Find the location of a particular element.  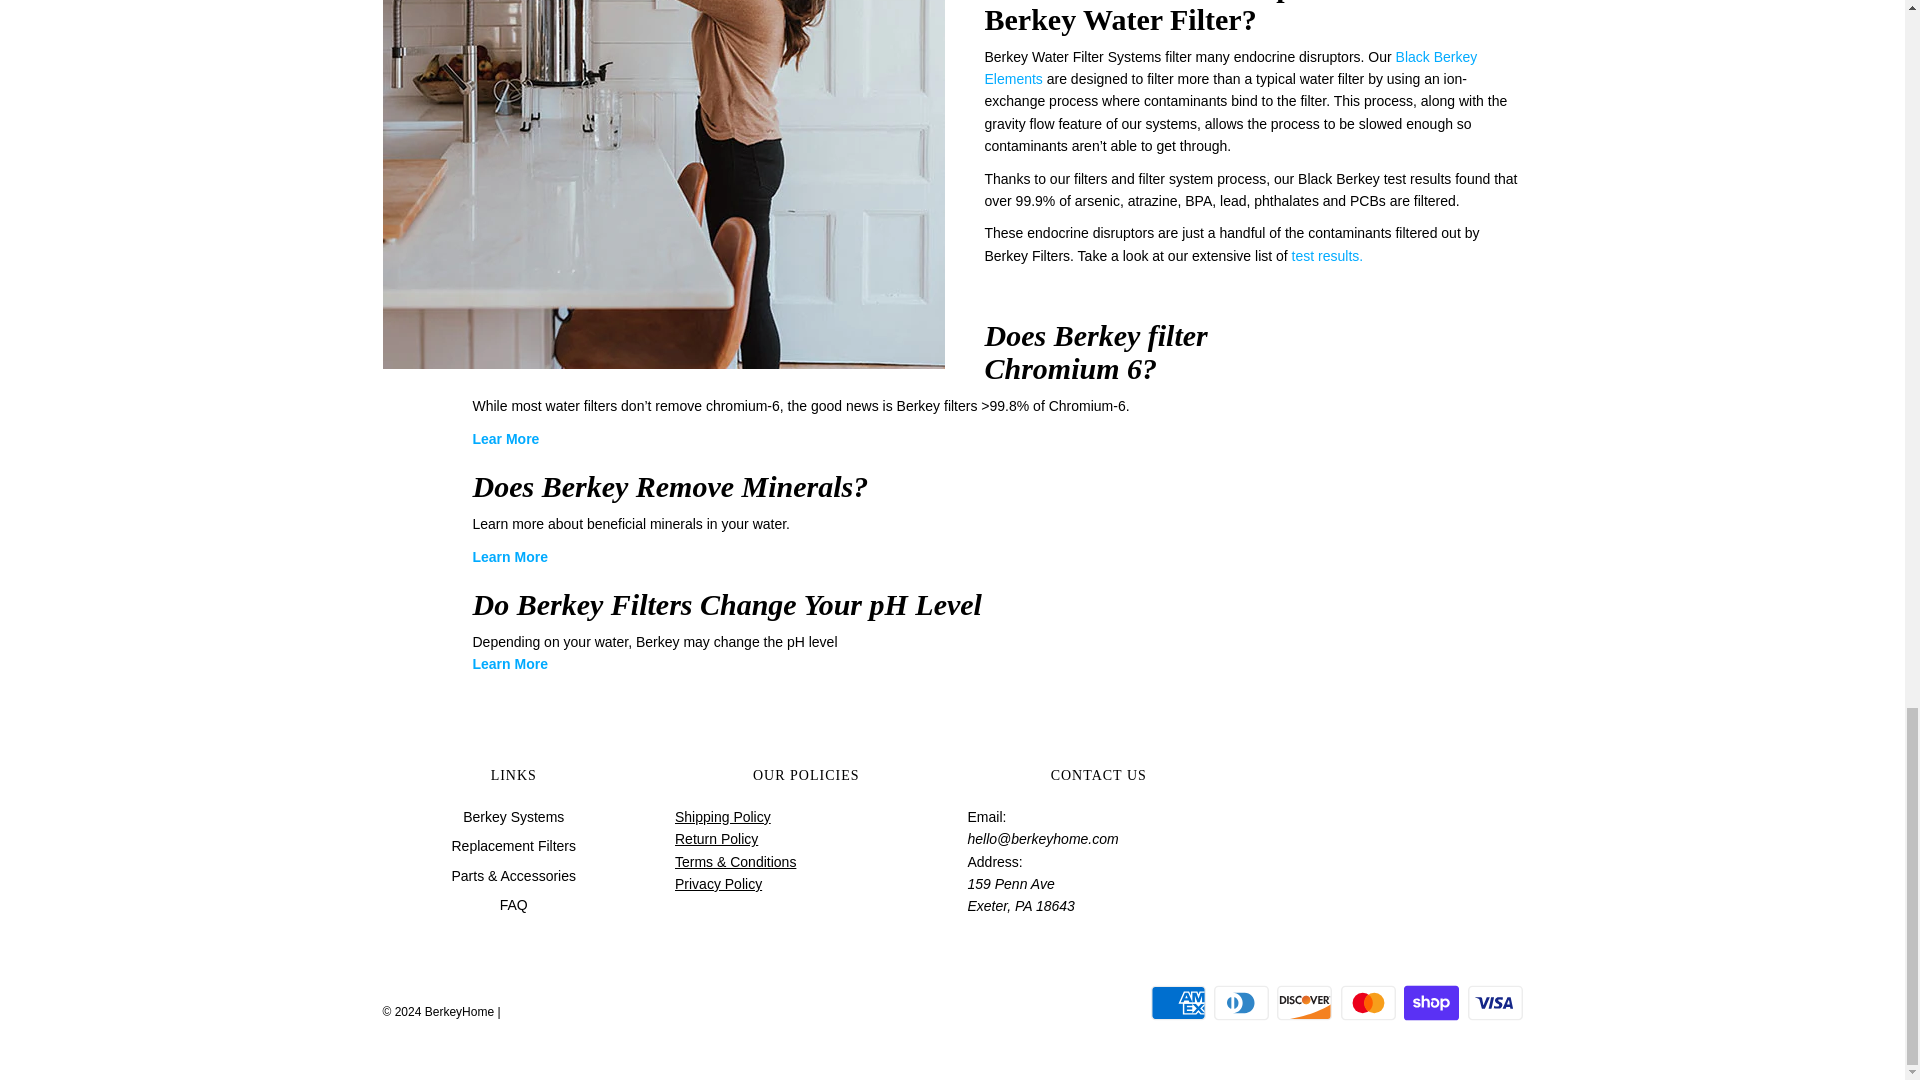

Refund Policy is located at coordinates (716, 838).